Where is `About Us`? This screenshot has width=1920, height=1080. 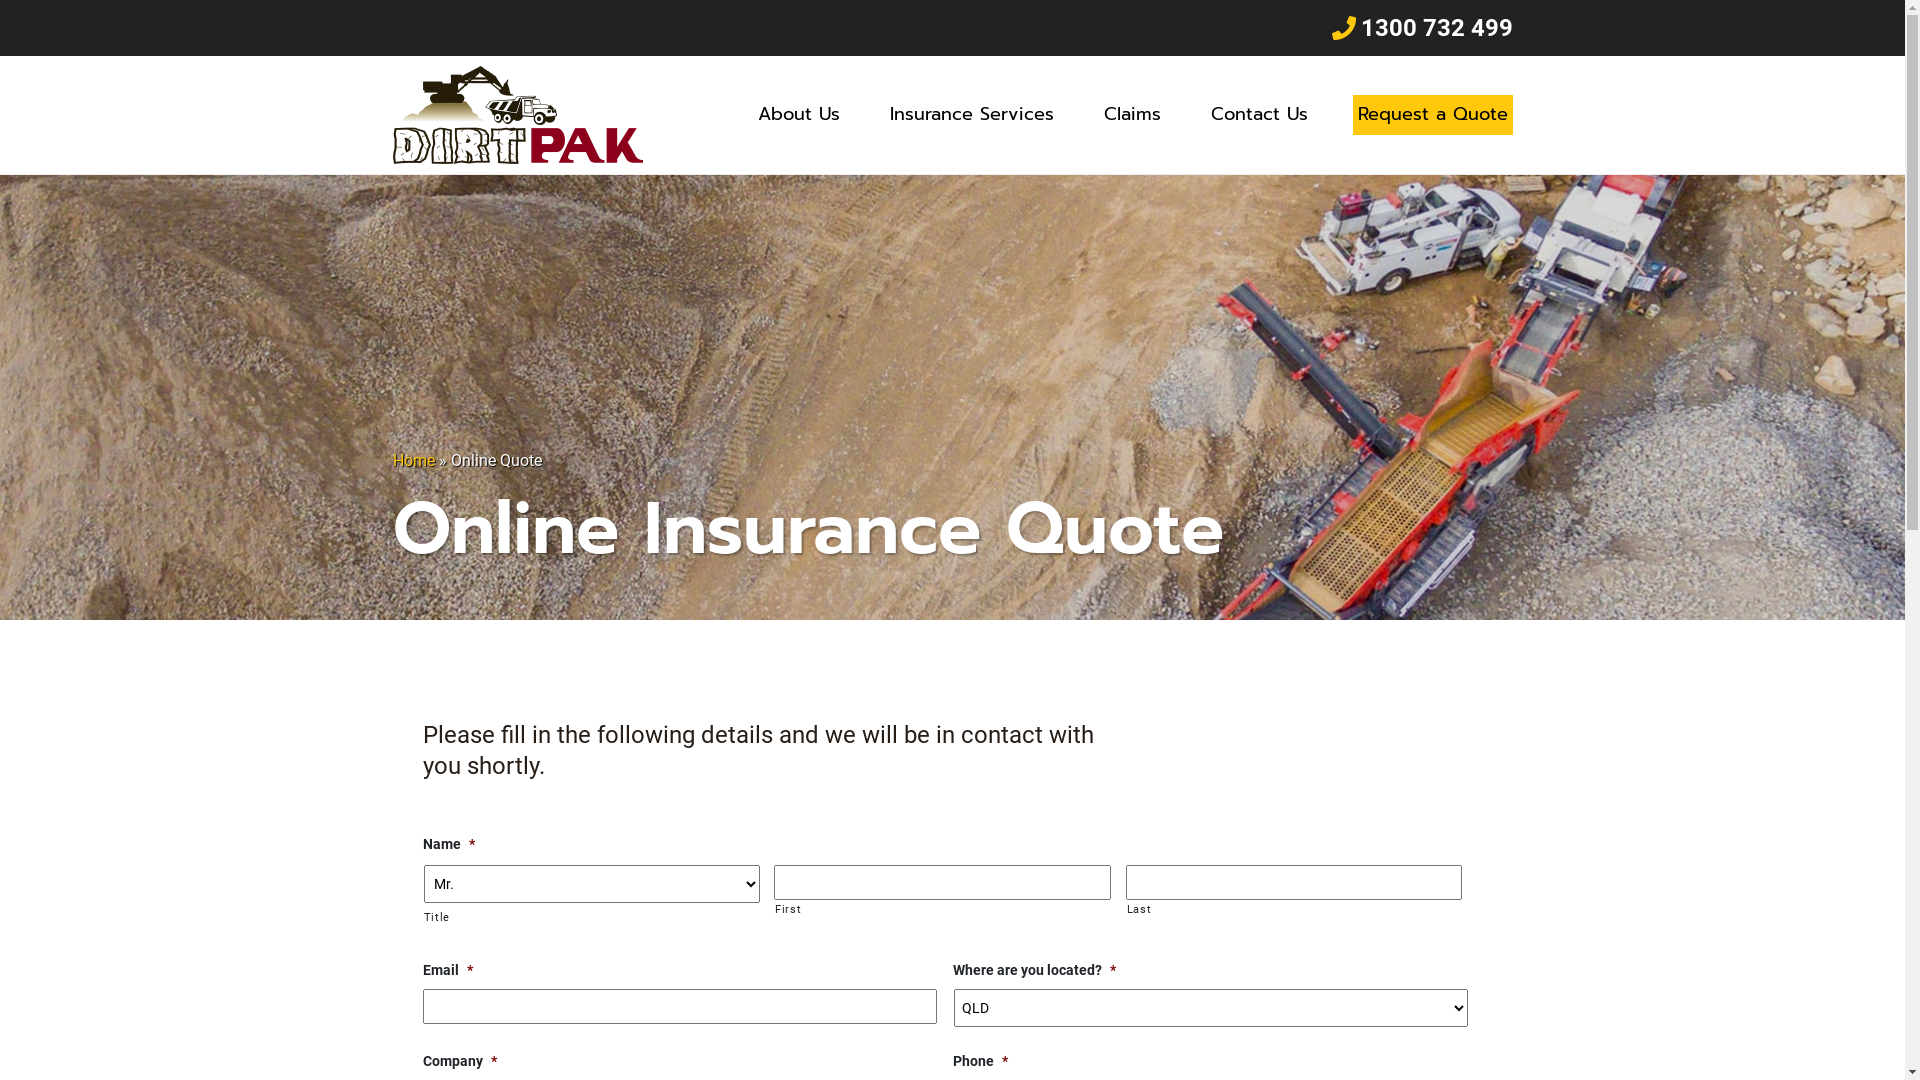 About Us is located at coordinates (798, 115).